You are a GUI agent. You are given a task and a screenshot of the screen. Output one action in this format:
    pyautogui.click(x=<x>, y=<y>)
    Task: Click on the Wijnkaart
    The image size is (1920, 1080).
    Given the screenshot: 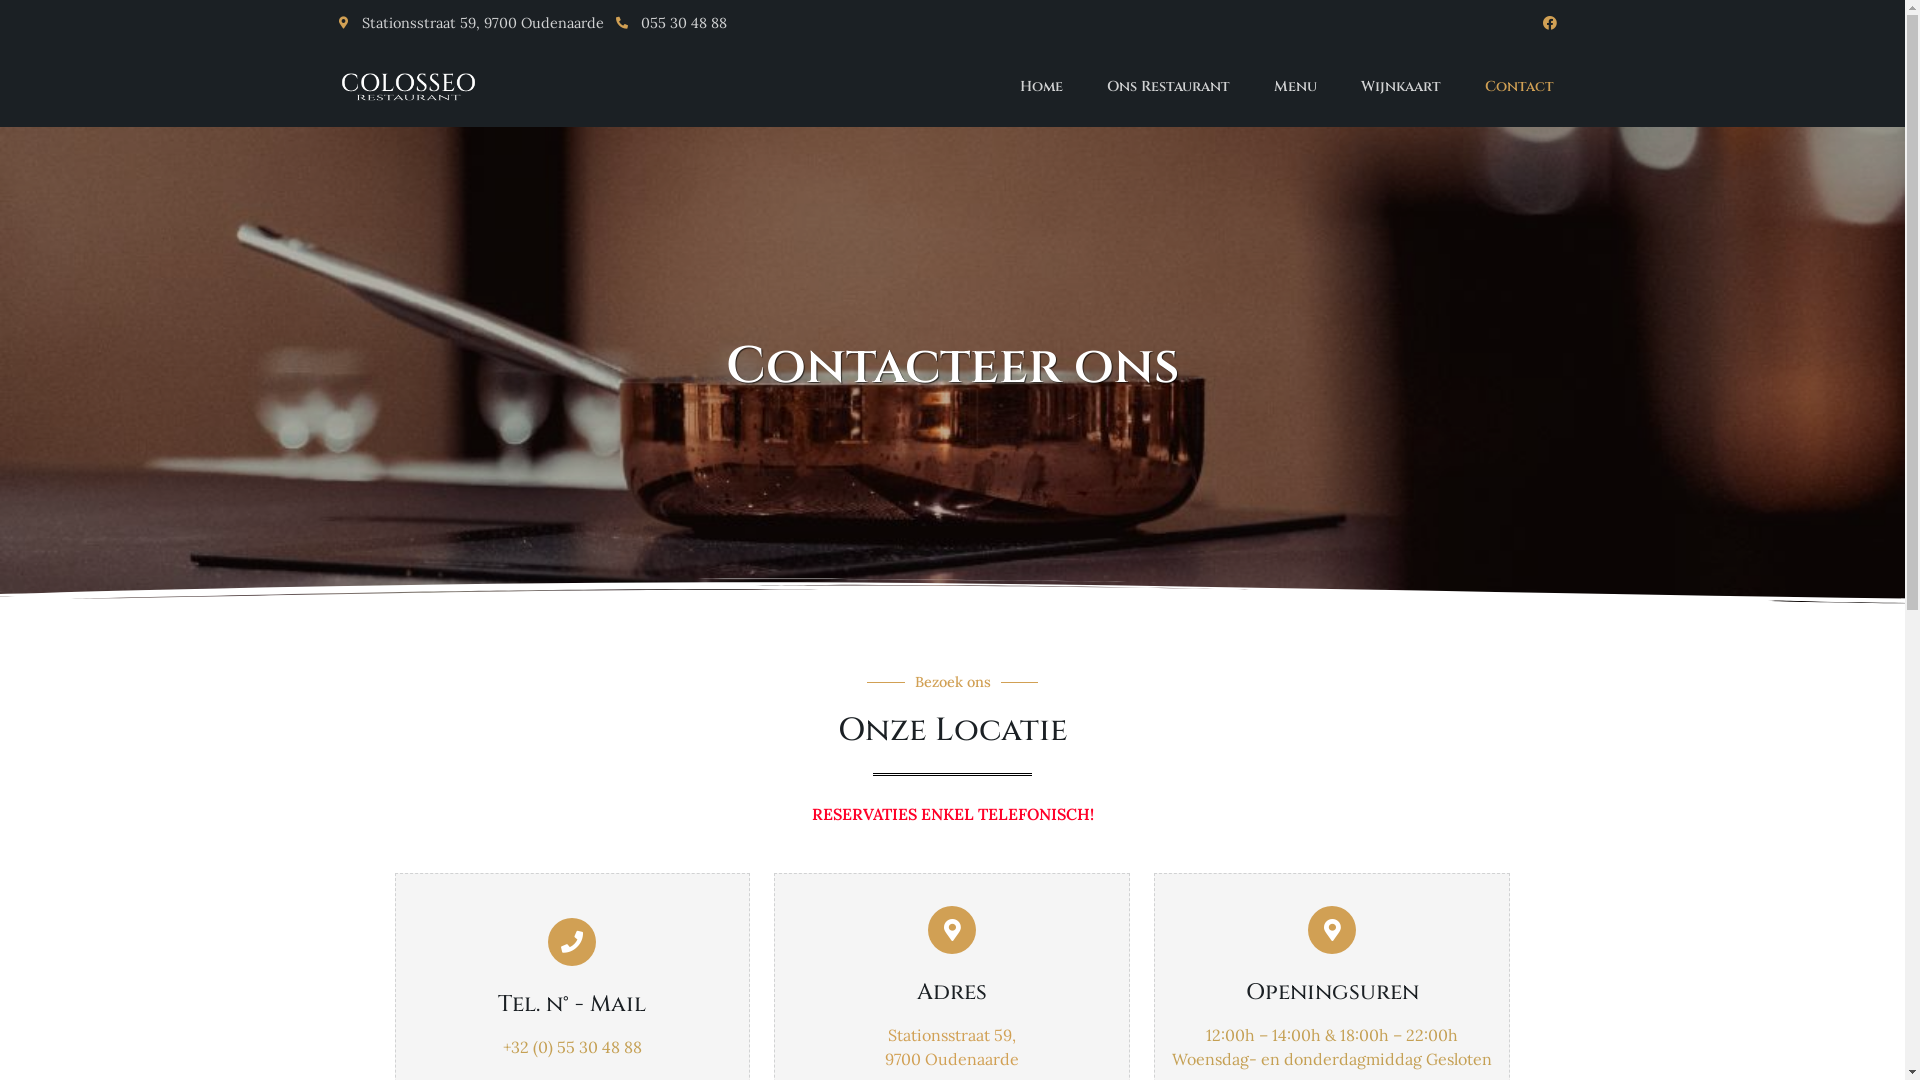 What is the action you would take?
    pyautogui.click(x=1400, y=87)
    